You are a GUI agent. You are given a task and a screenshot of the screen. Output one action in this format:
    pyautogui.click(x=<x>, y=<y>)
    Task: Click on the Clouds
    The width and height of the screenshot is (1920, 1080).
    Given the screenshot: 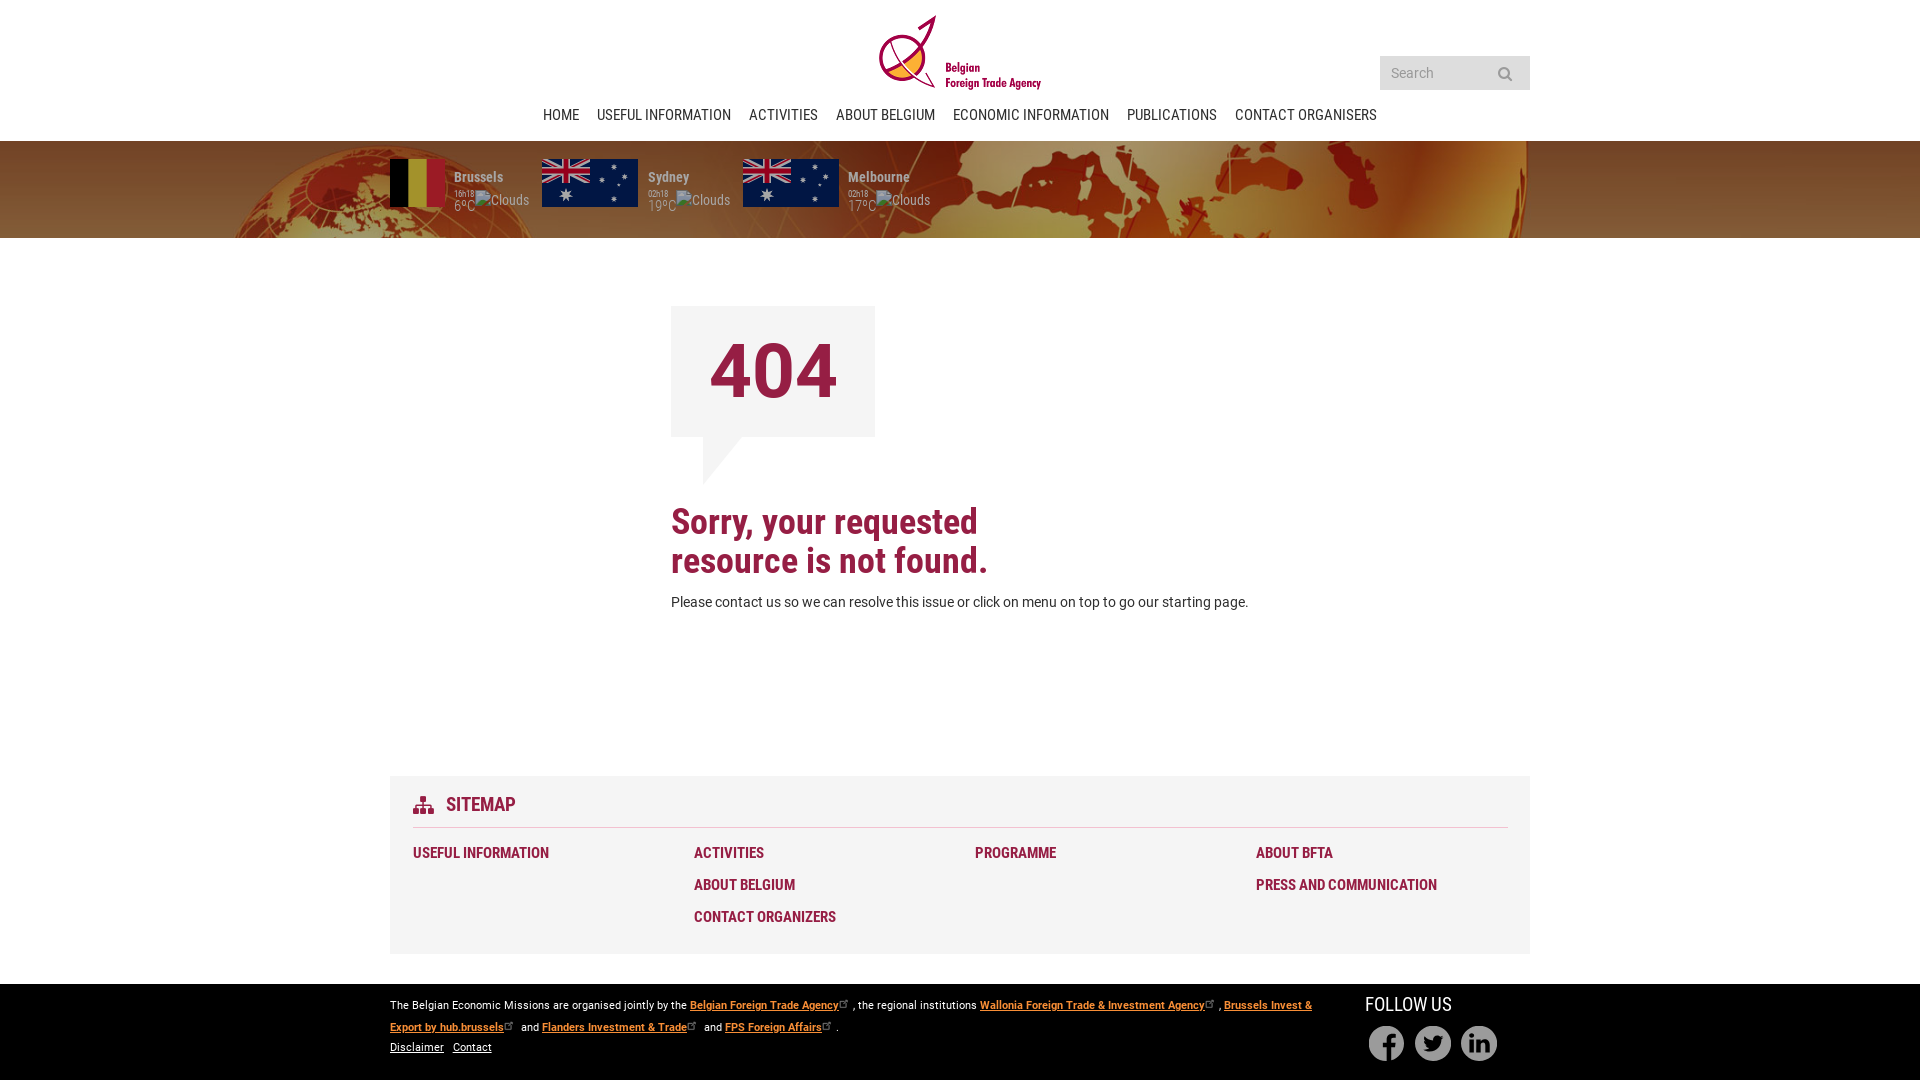 What is the action you would take?
    pyautogui.click(x=903, y=200)
    